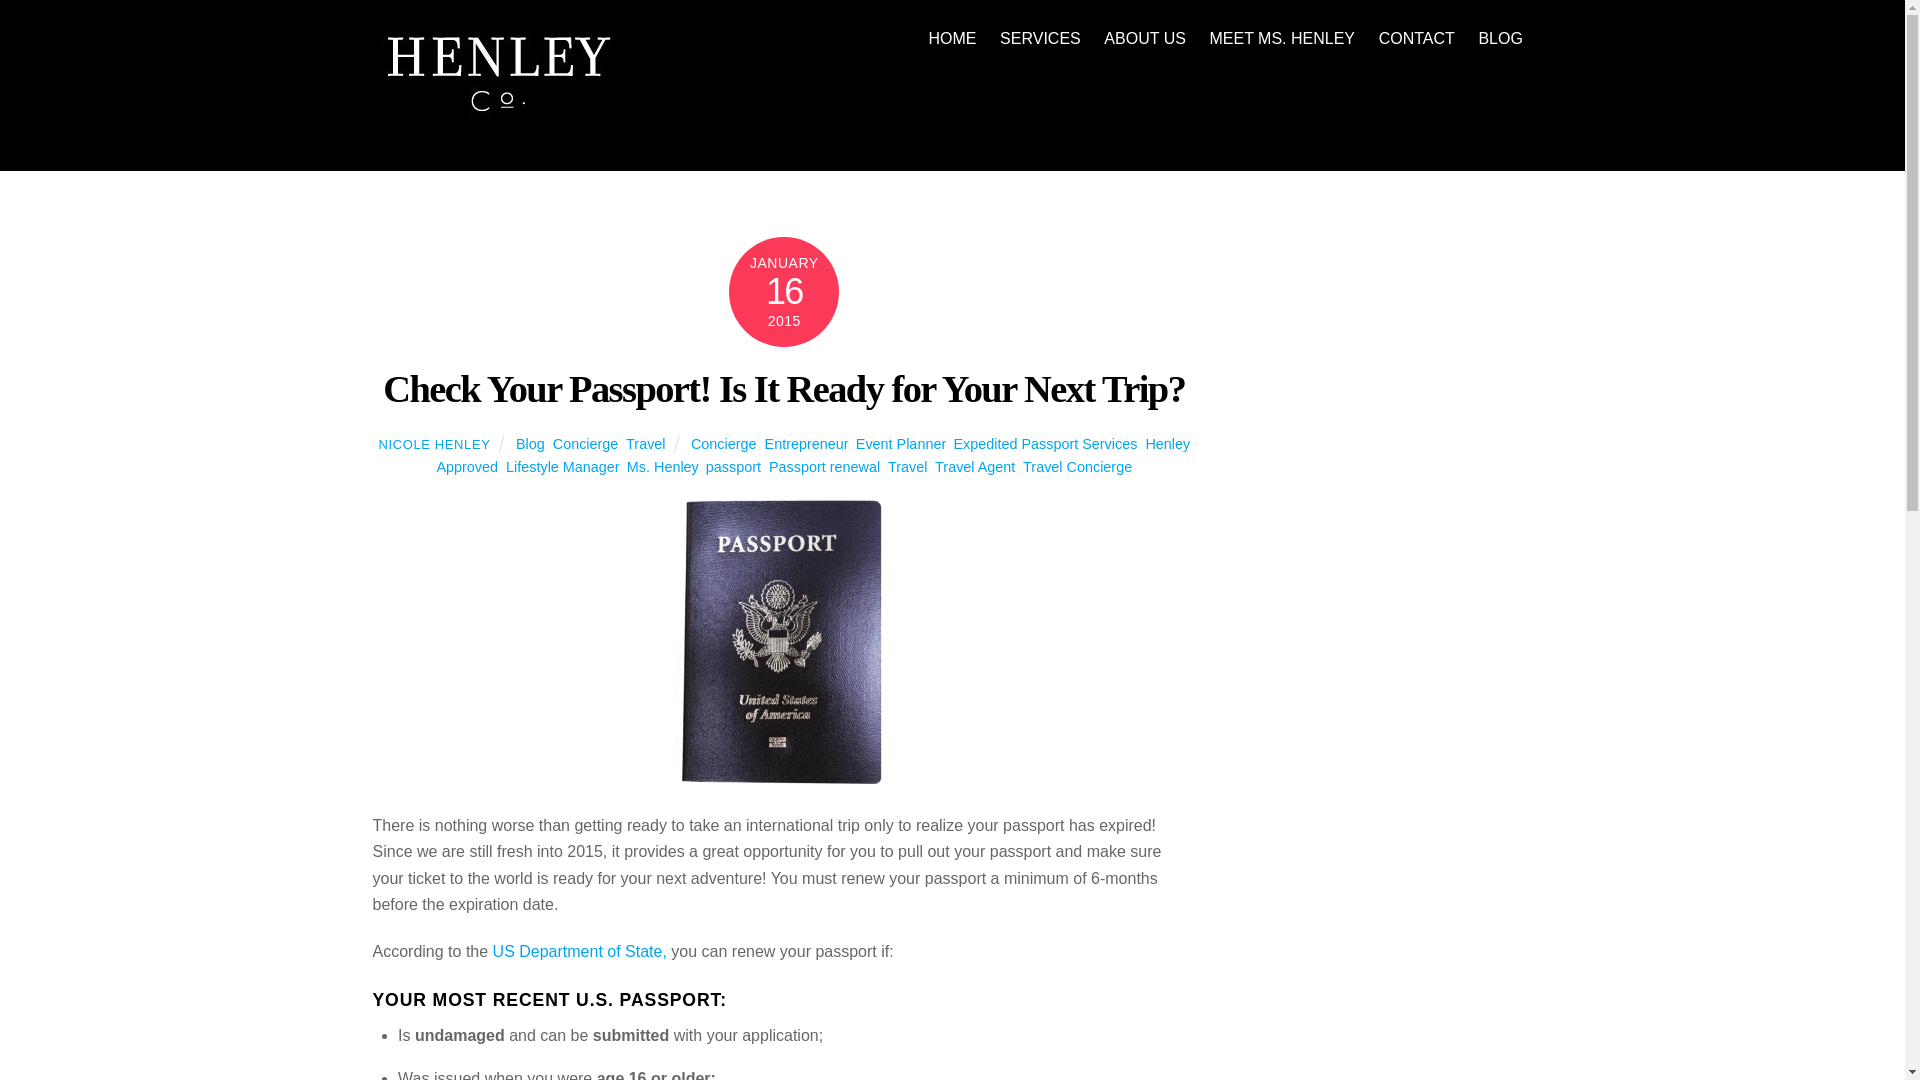  Describe the element at coordinates (644, 444) in the screenshot. I see `Lifestyle Manager` at that location.